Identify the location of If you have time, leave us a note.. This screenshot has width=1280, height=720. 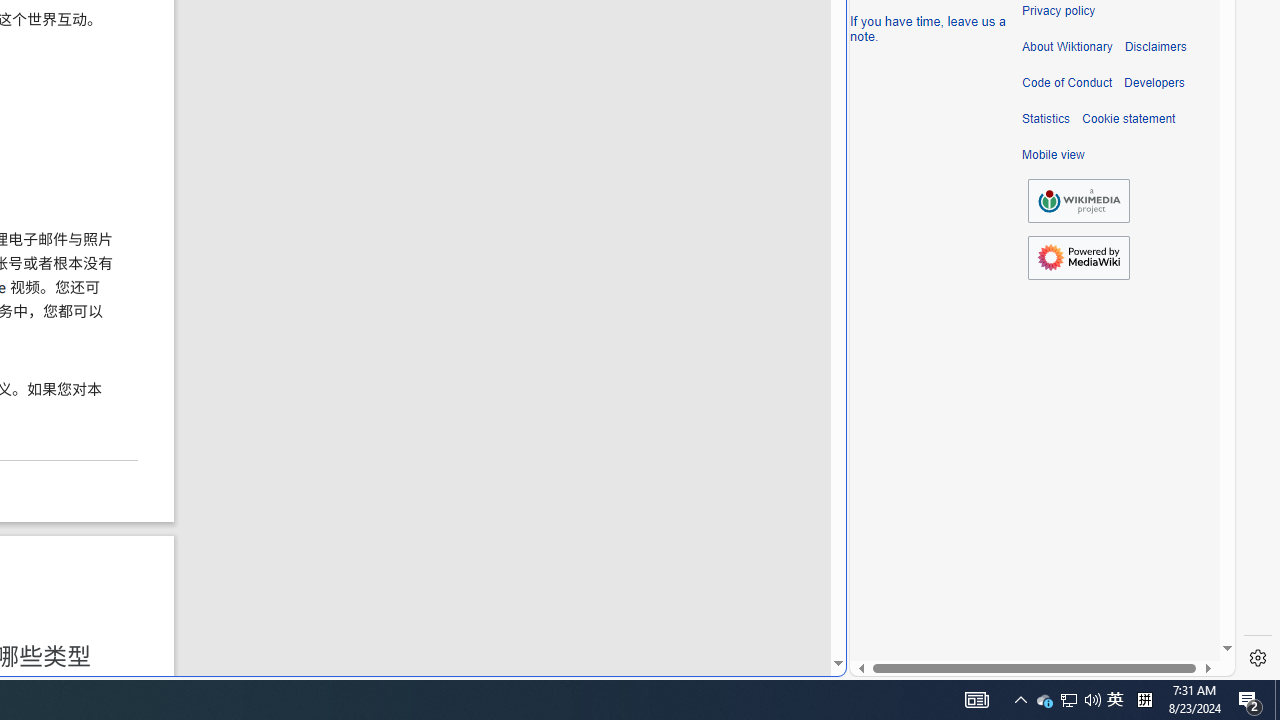
(928, 28).